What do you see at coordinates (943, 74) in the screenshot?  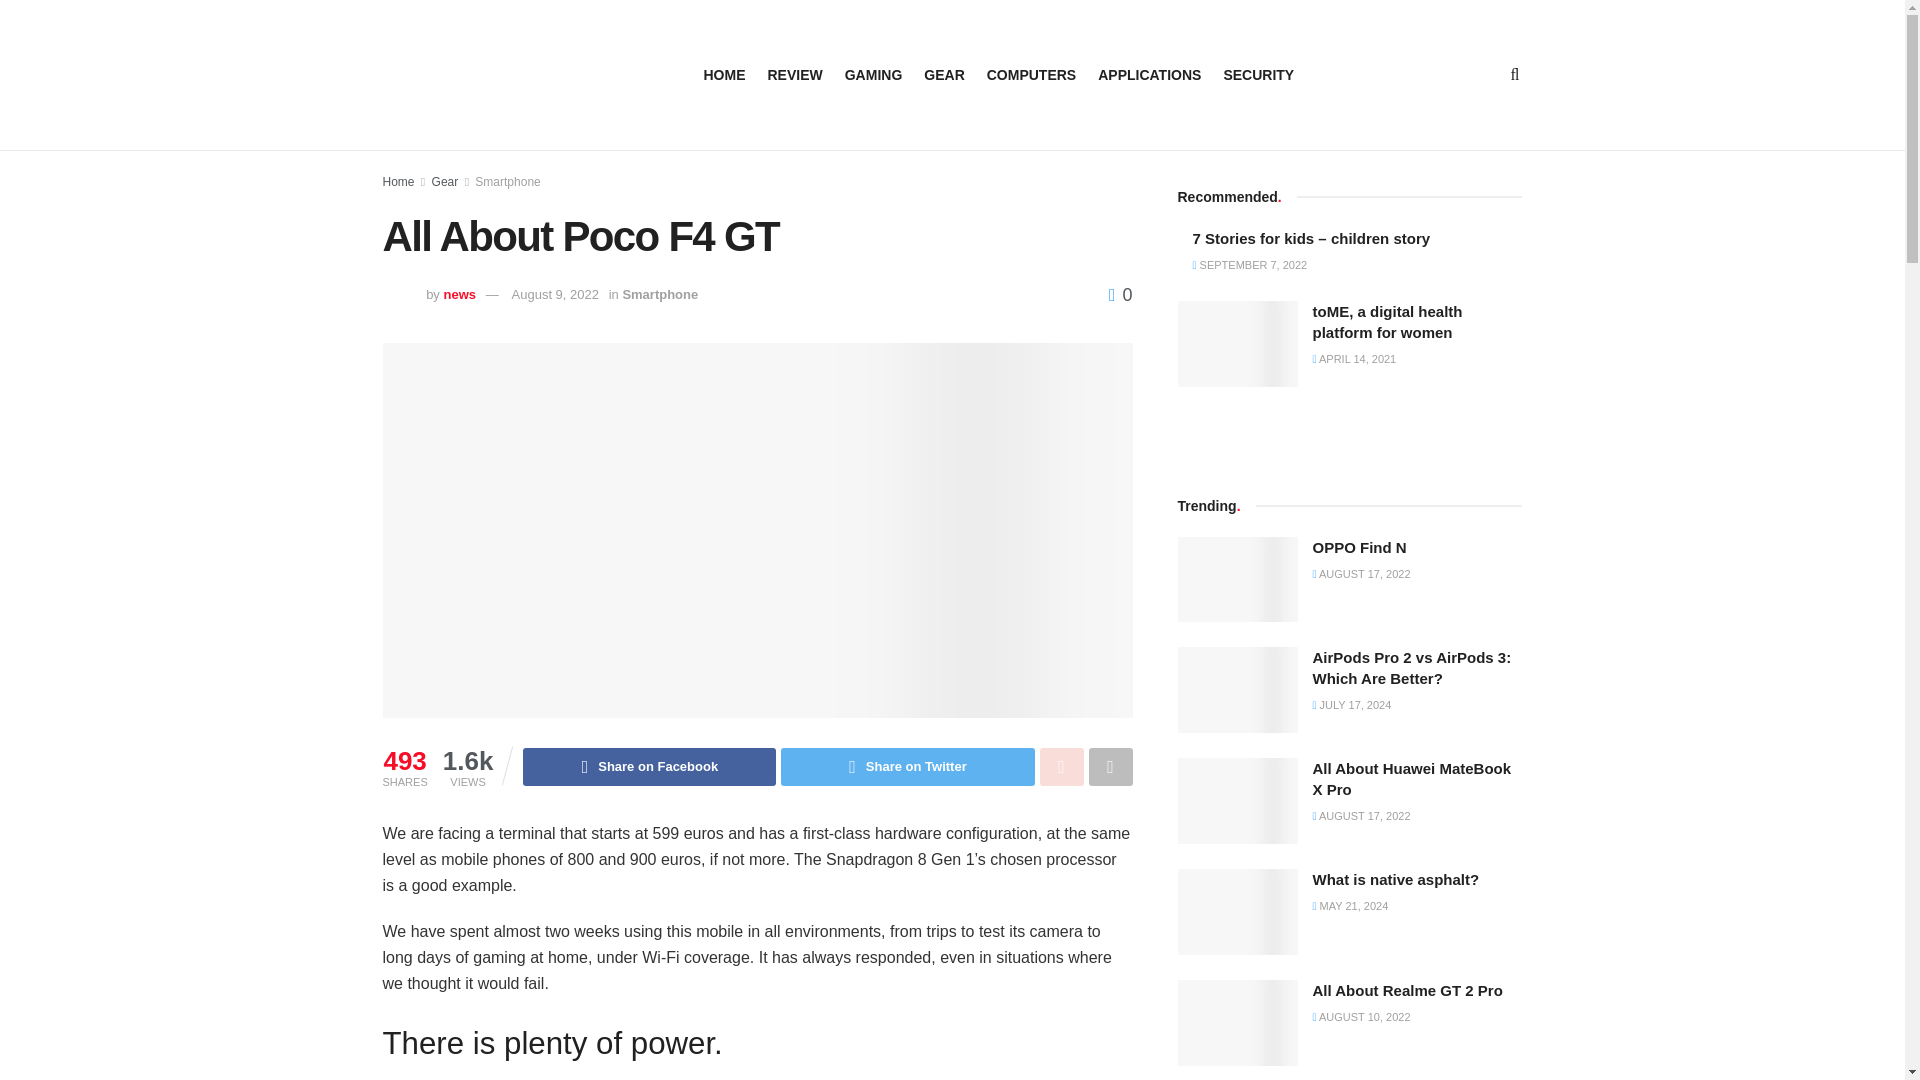 I see `GEAR` at bounding box center [943, 74].